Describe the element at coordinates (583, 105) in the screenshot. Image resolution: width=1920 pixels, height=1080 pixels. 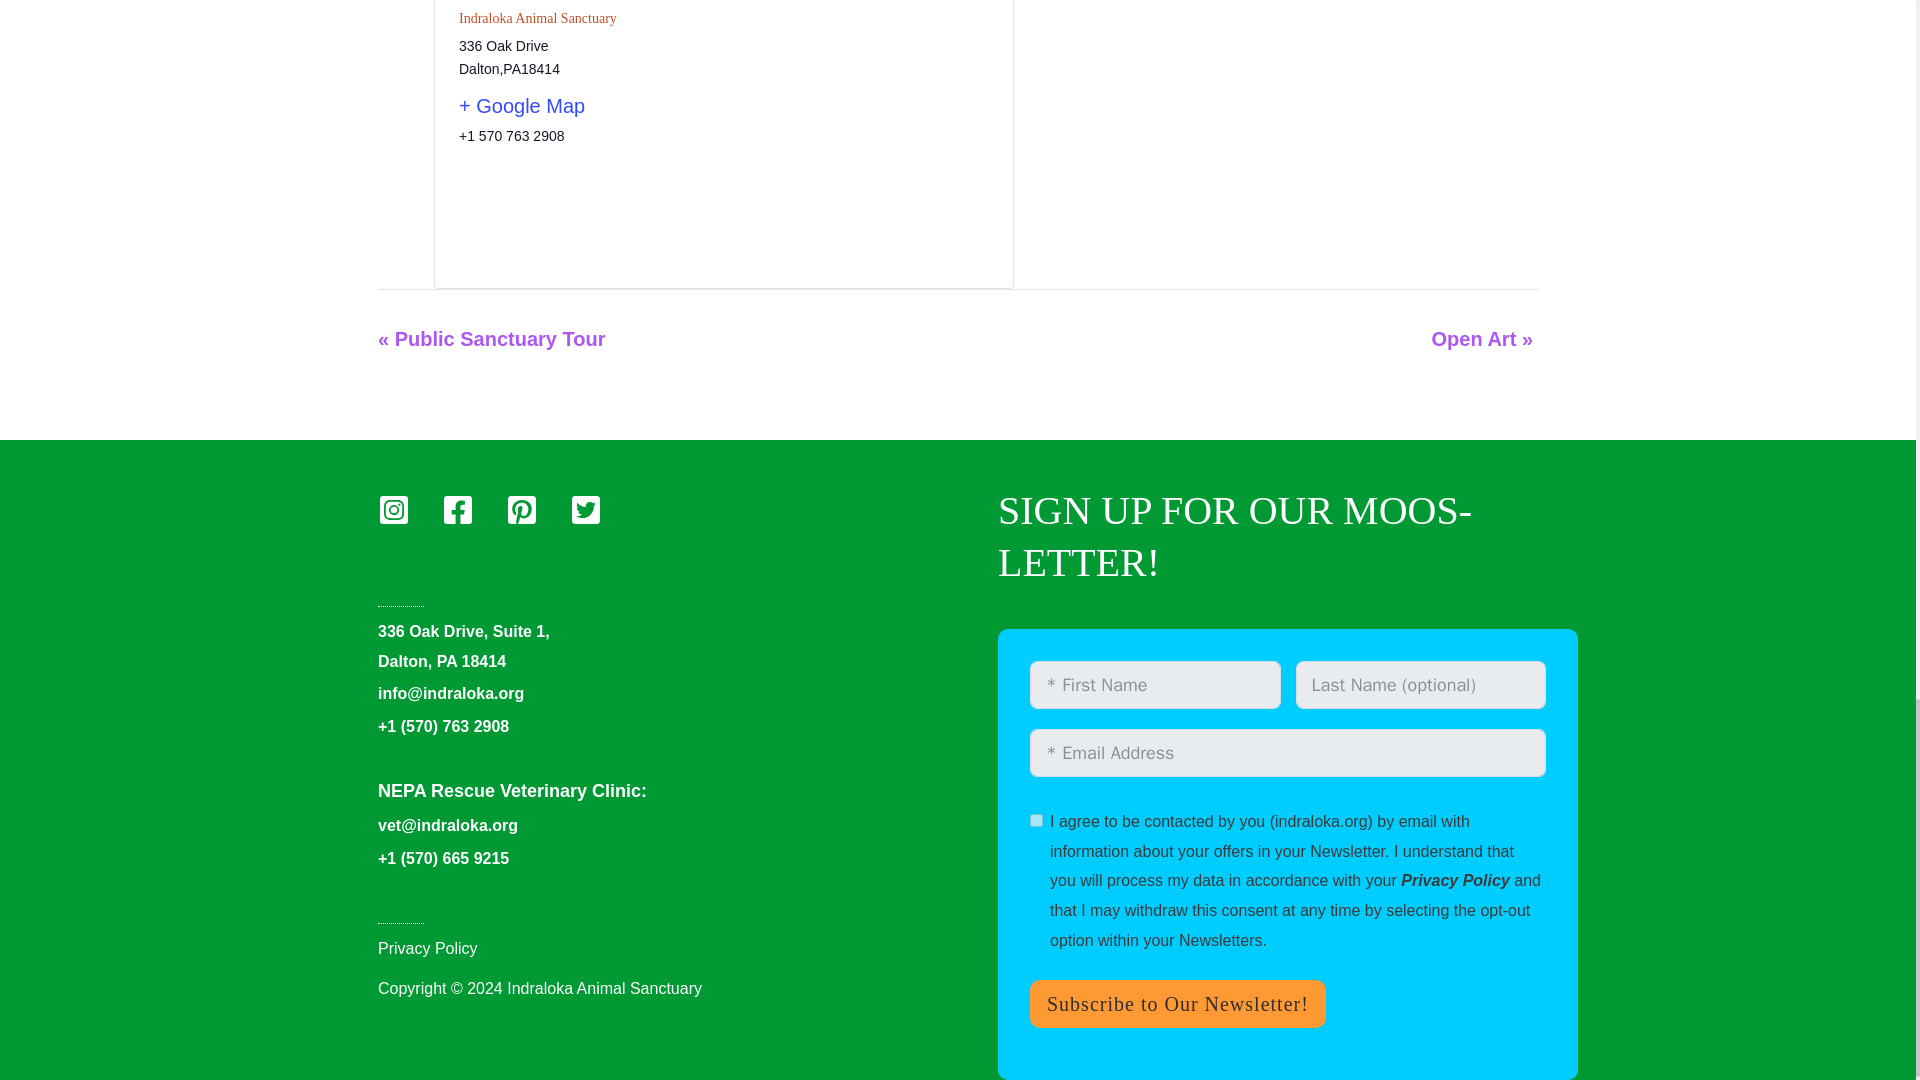
I see `Click to view a Google Map` at that location.